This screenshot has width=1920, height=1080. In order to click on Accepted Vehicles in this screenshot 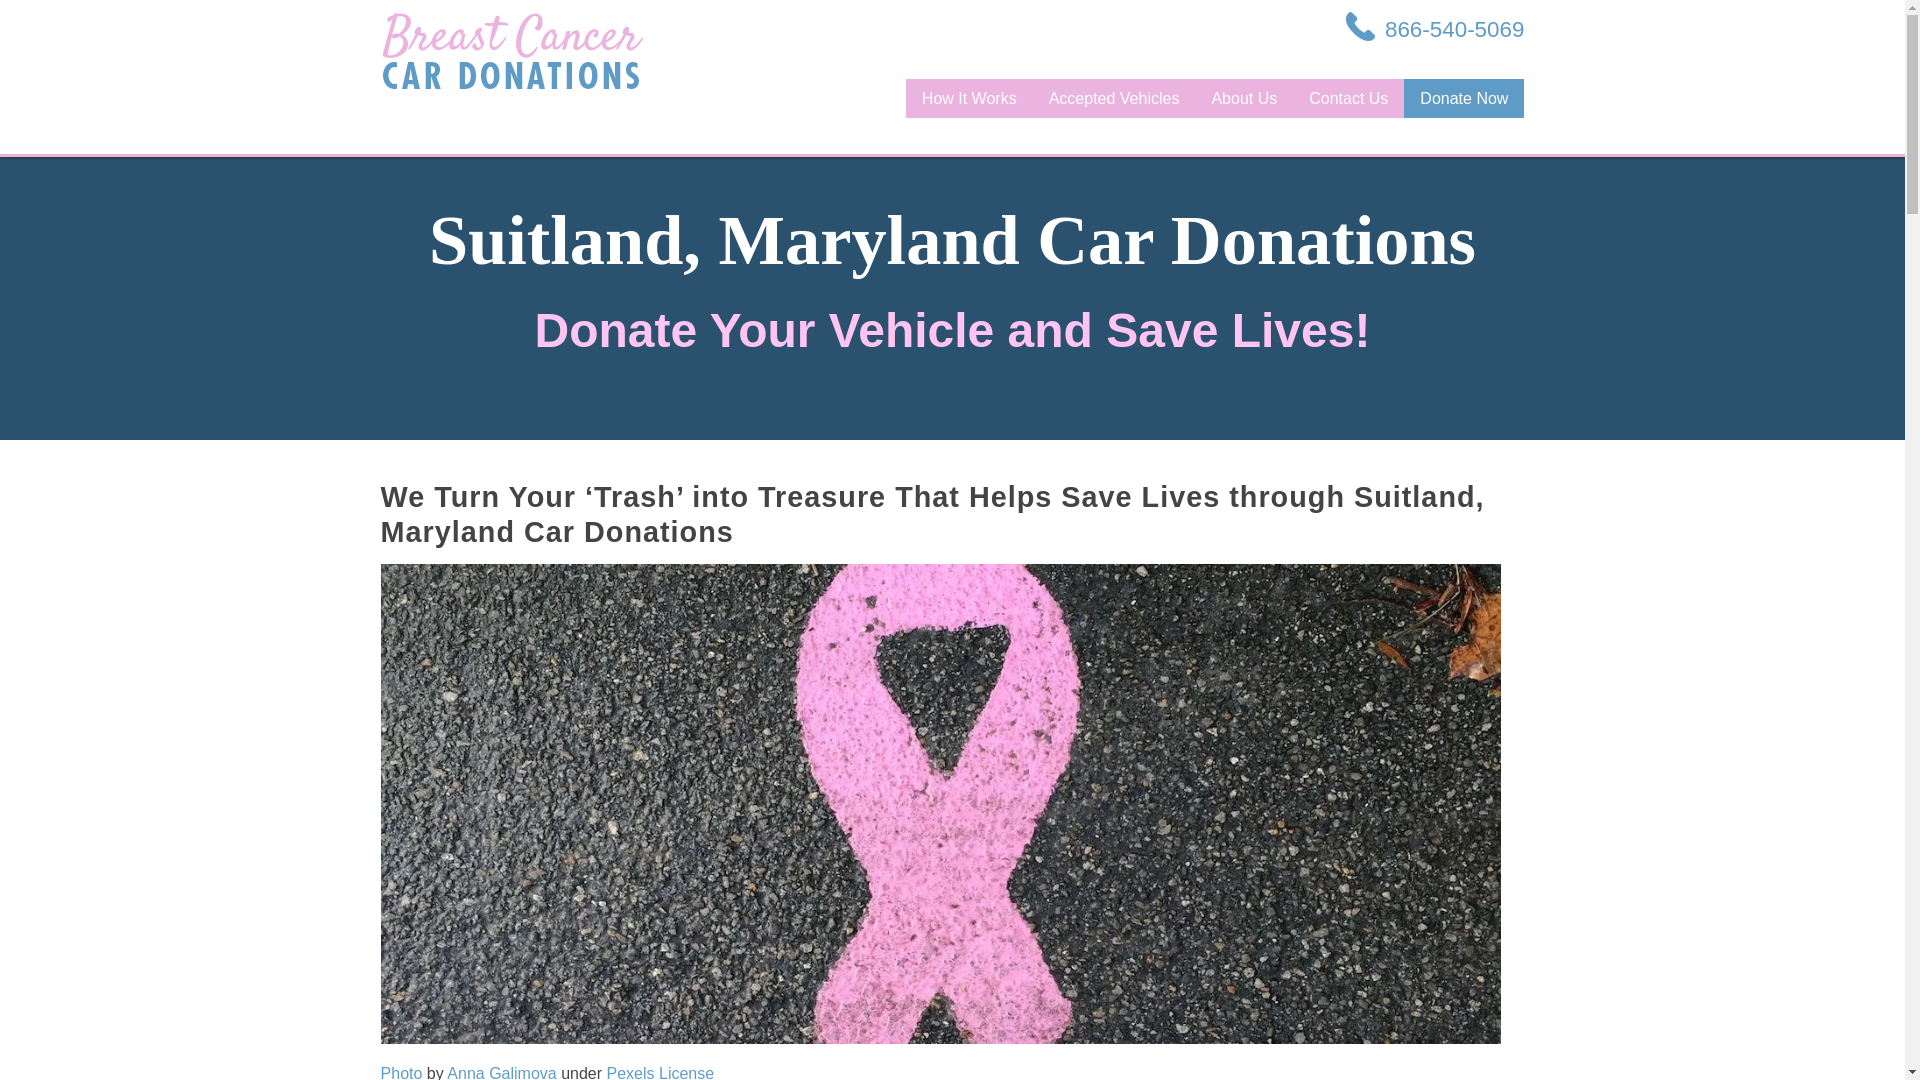, I will do `click(1114, 98)`.